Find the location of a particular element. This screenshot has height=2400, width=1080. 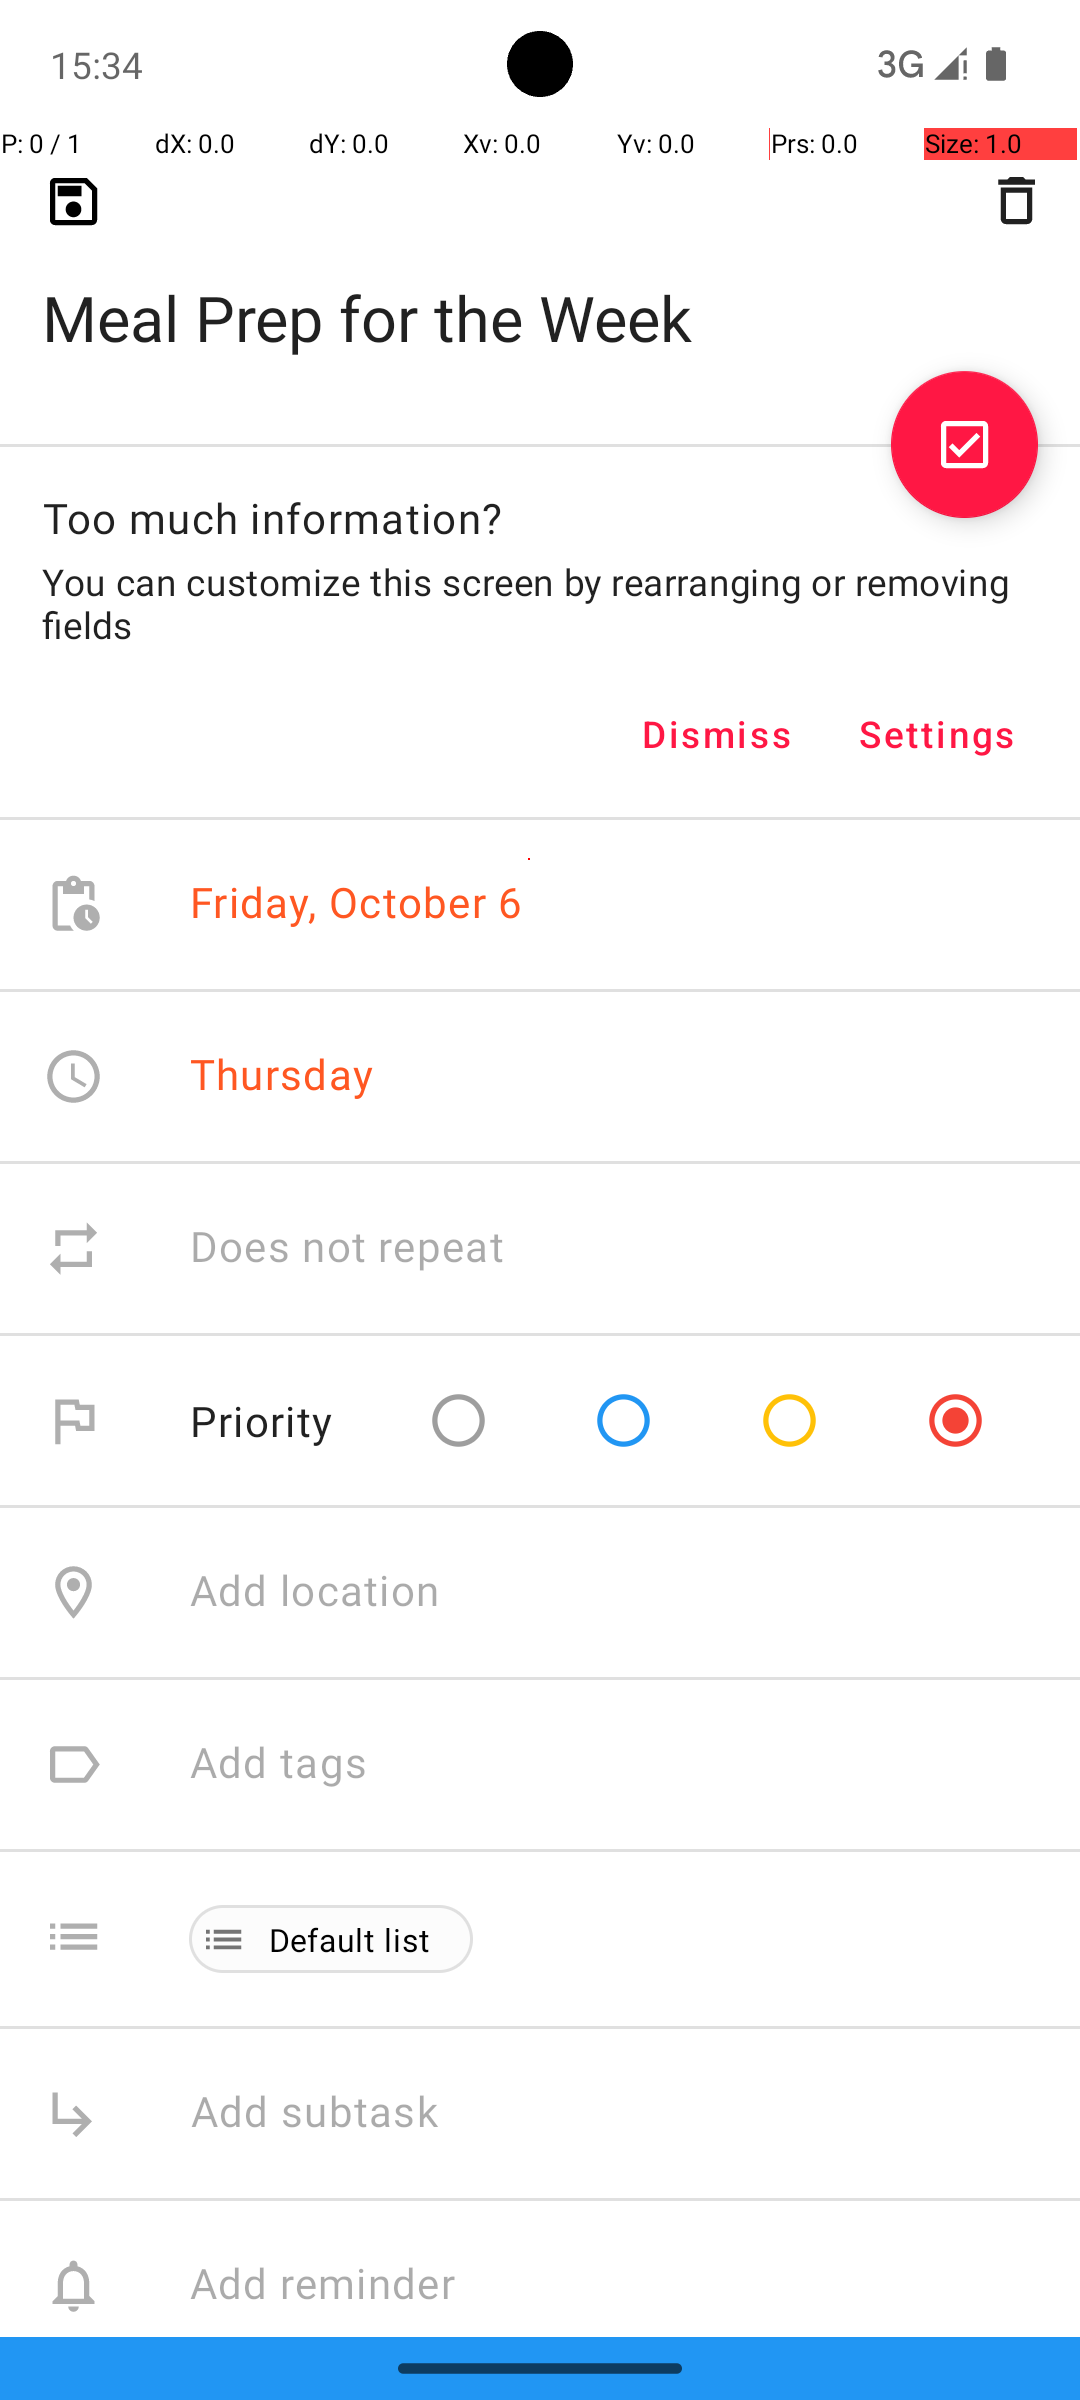

Add subtask is located at coordinates (336, 2114).